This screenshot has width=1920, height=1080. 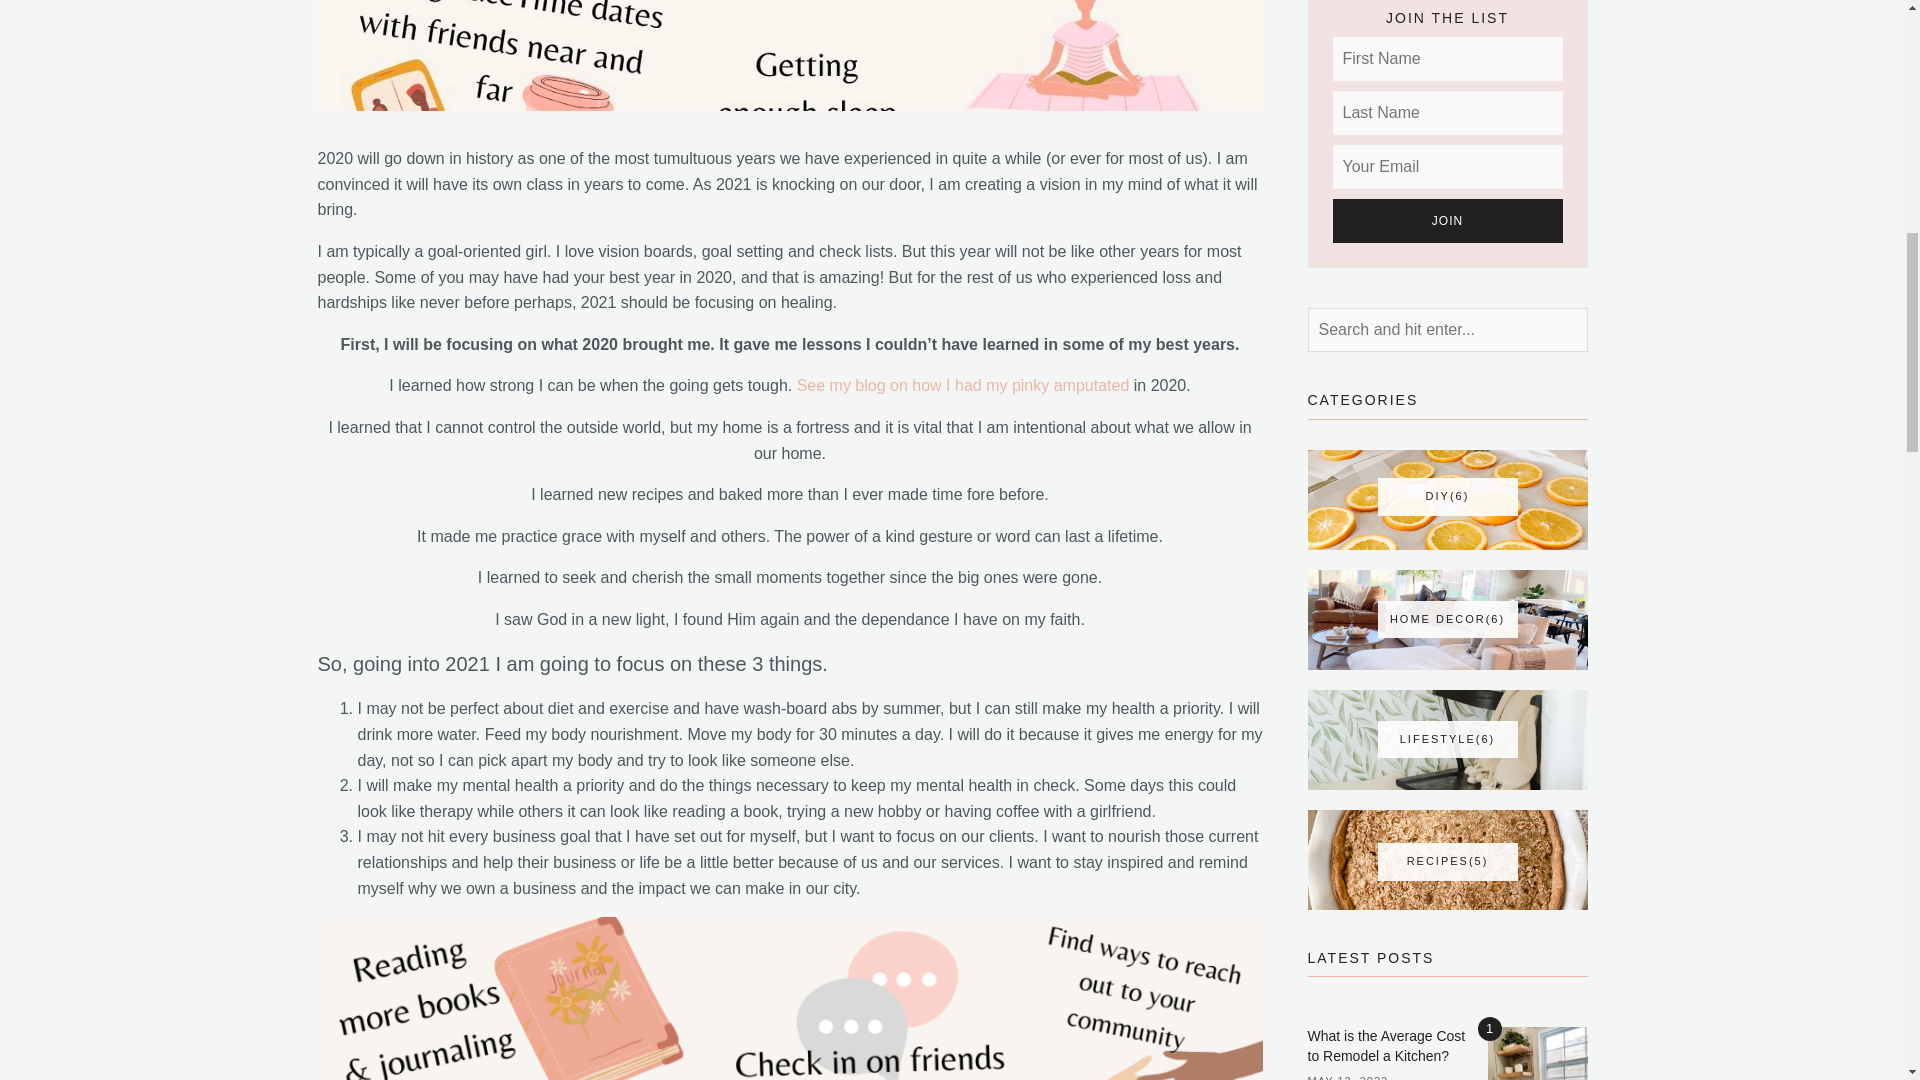 I want to click on See my blog on how I had my pinky amputated, so click(x=963, y=385).